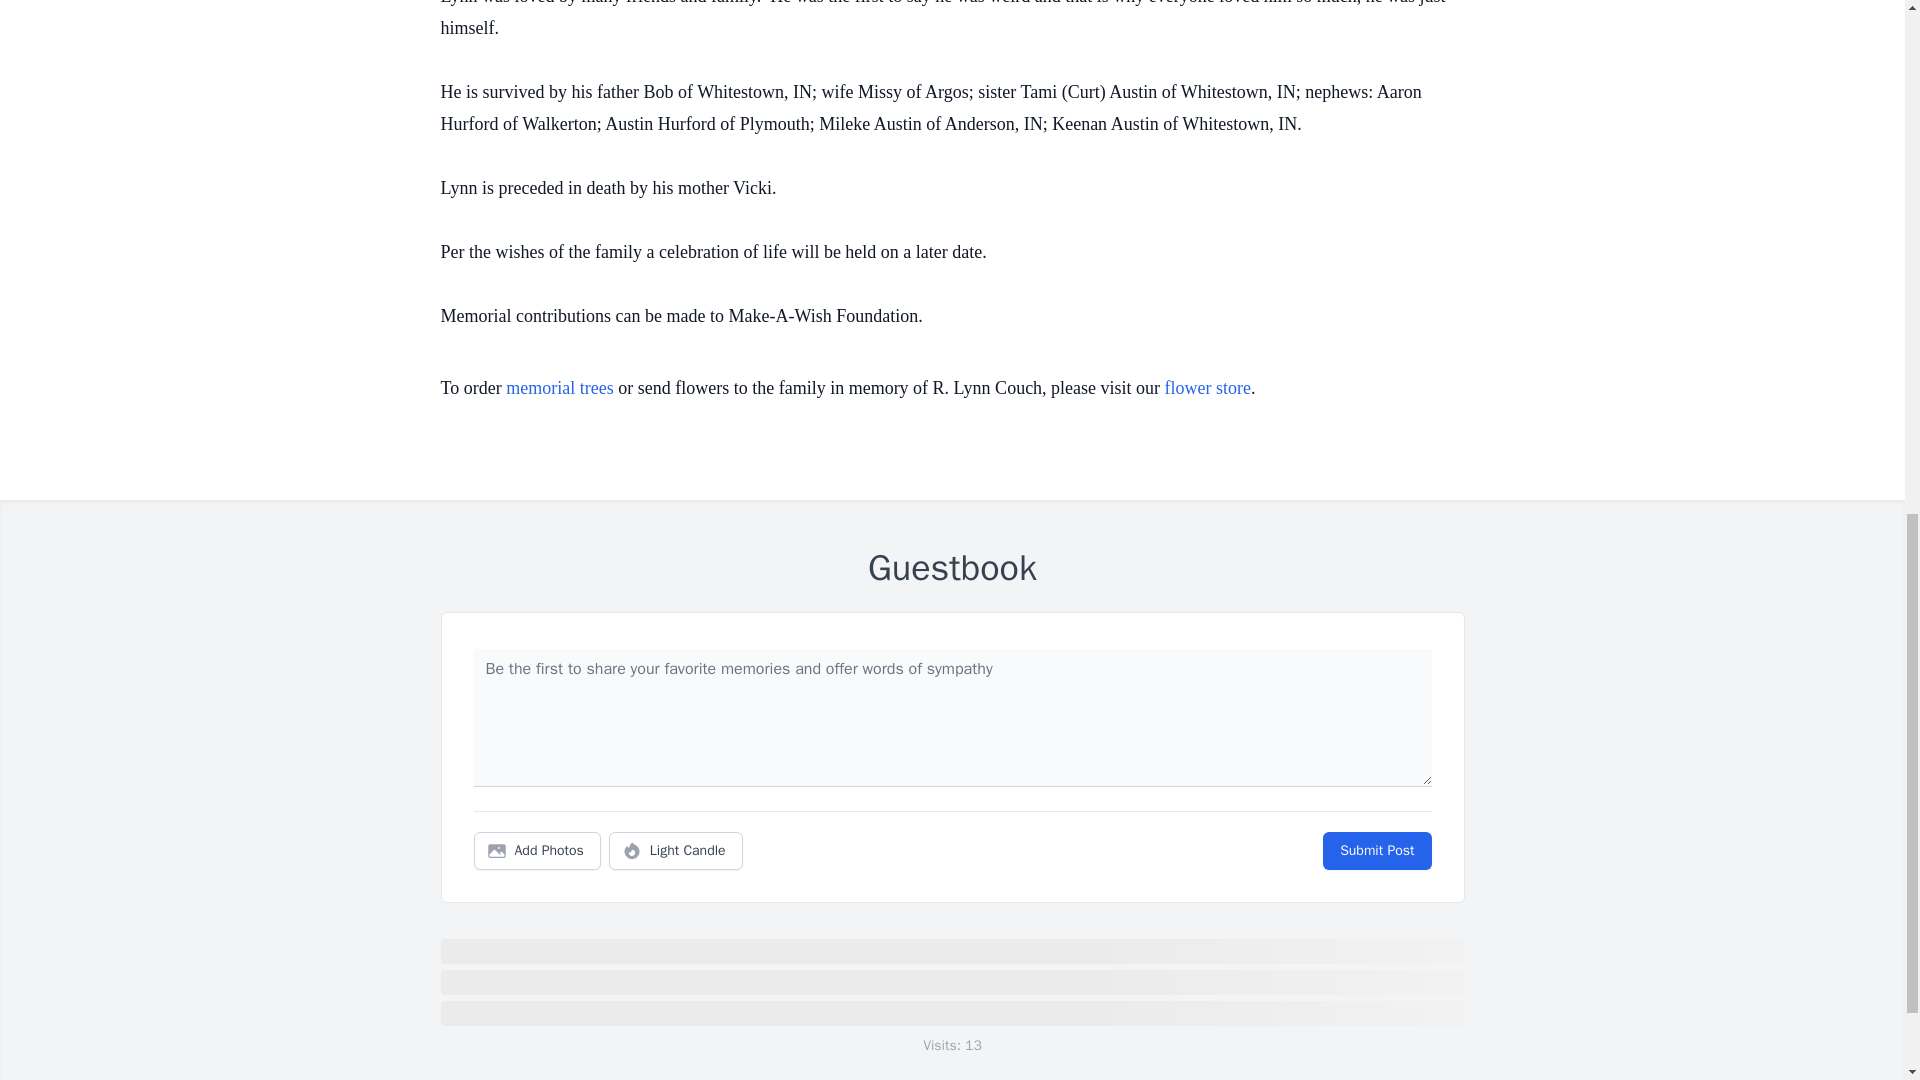 This screenshot has width=1920, height=1080. Describe the element at coordinates (1376, 850) in the screenshot. I see `Submit Post` at that location.